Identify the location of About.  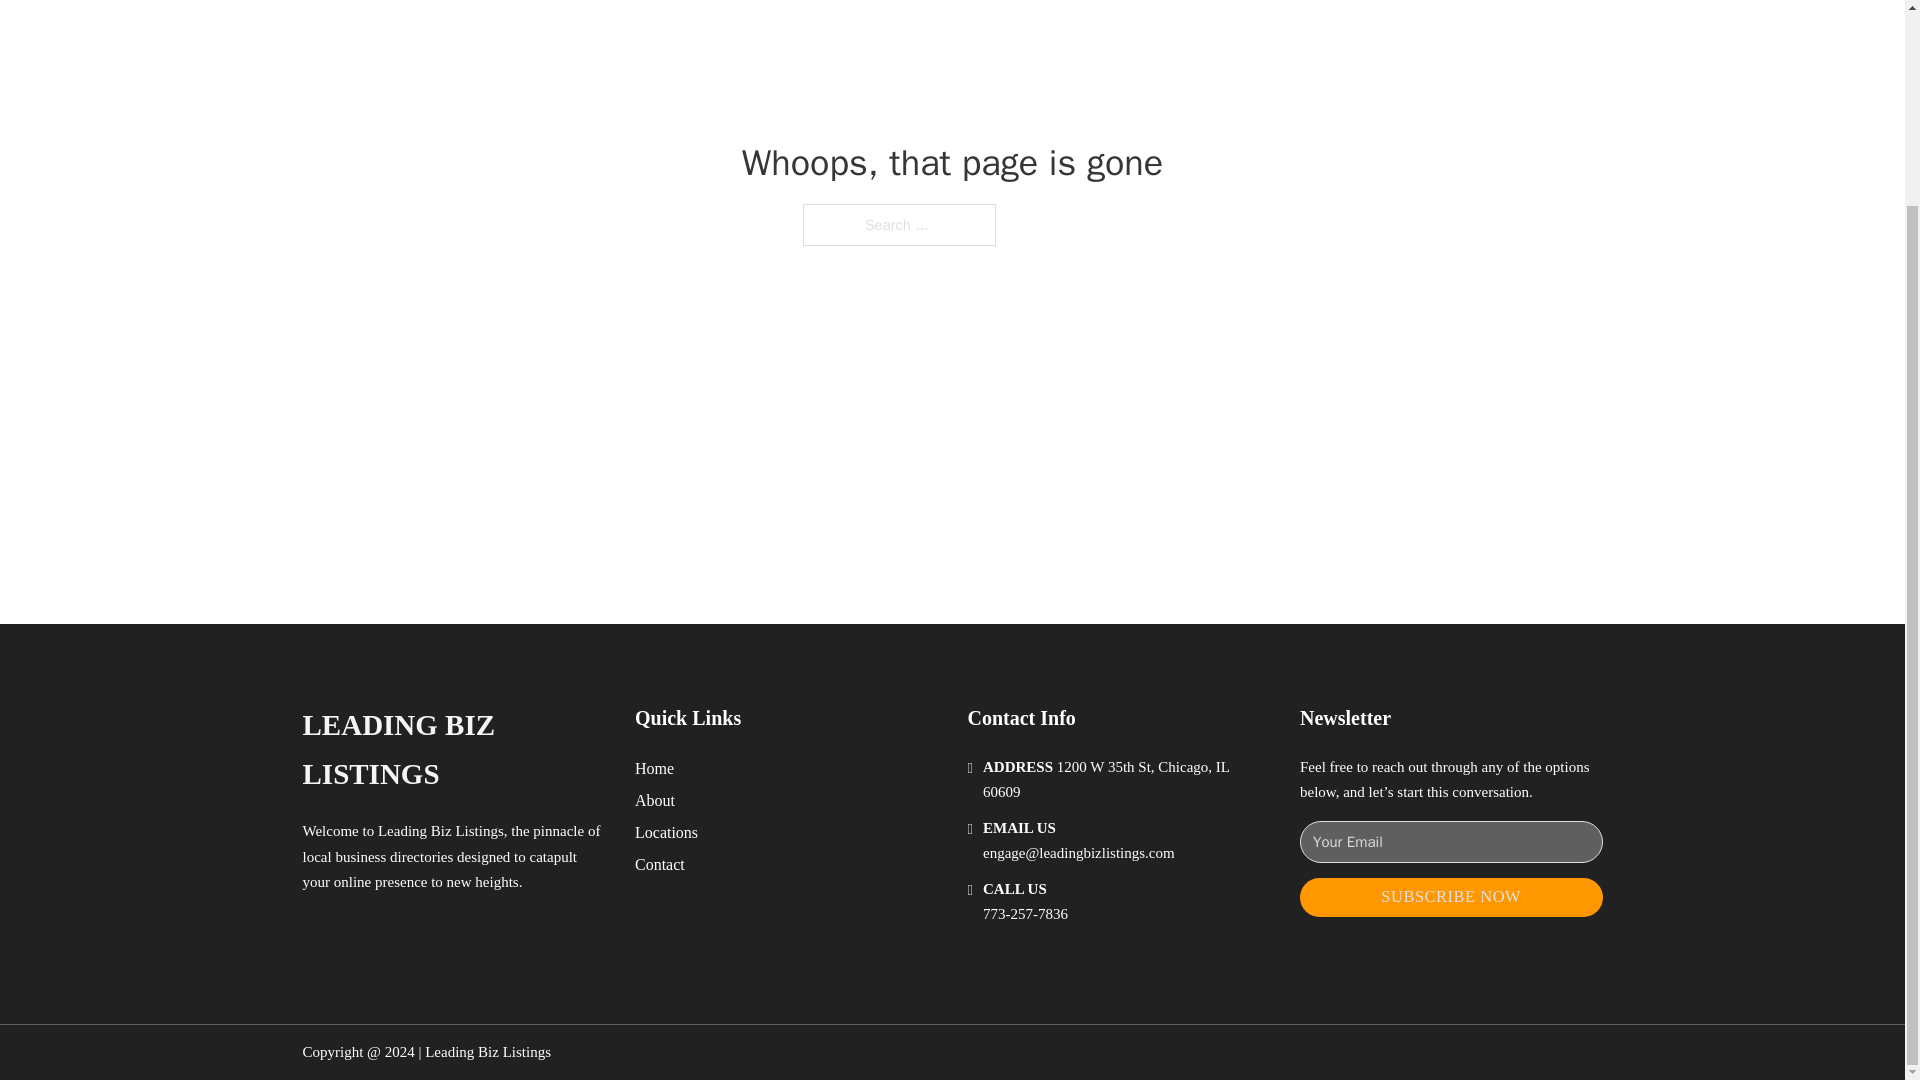
(655, 800).